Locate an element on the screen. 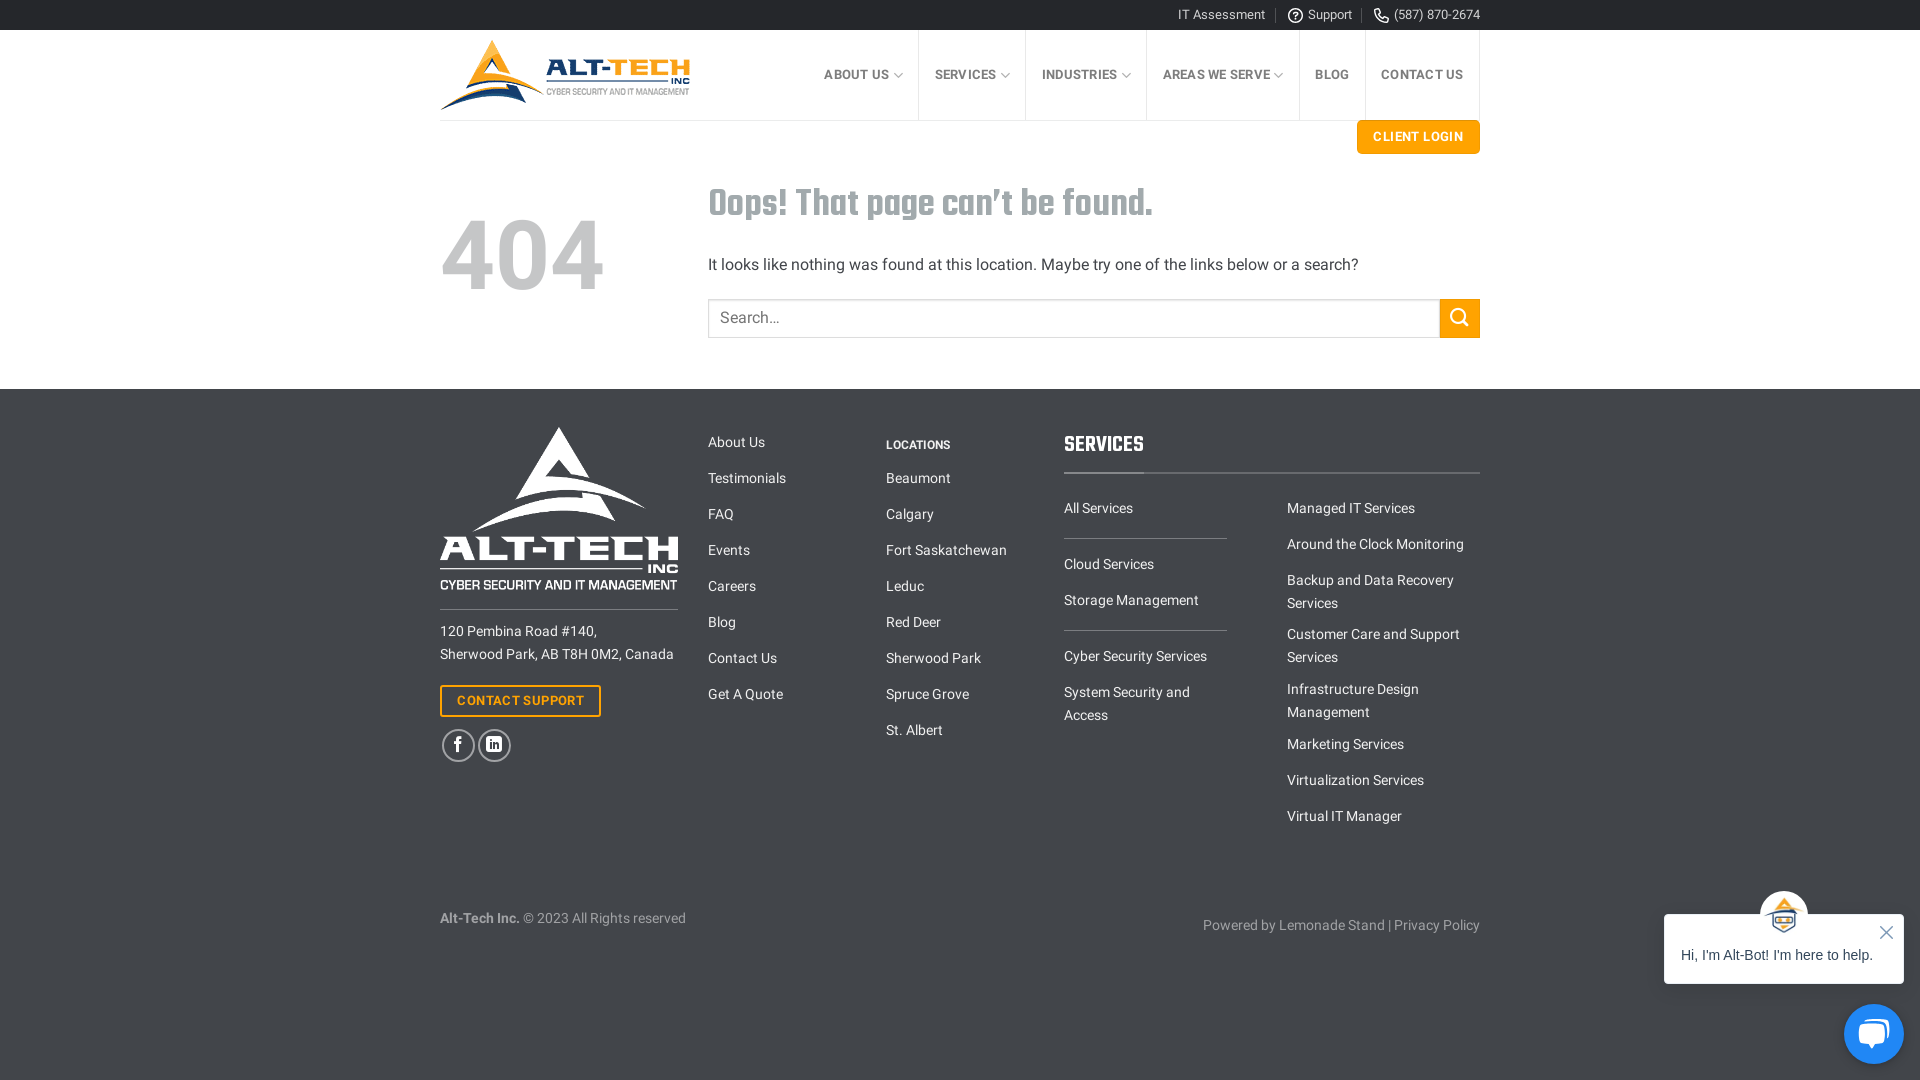  Testimonials is located at coordinates (782, 481).